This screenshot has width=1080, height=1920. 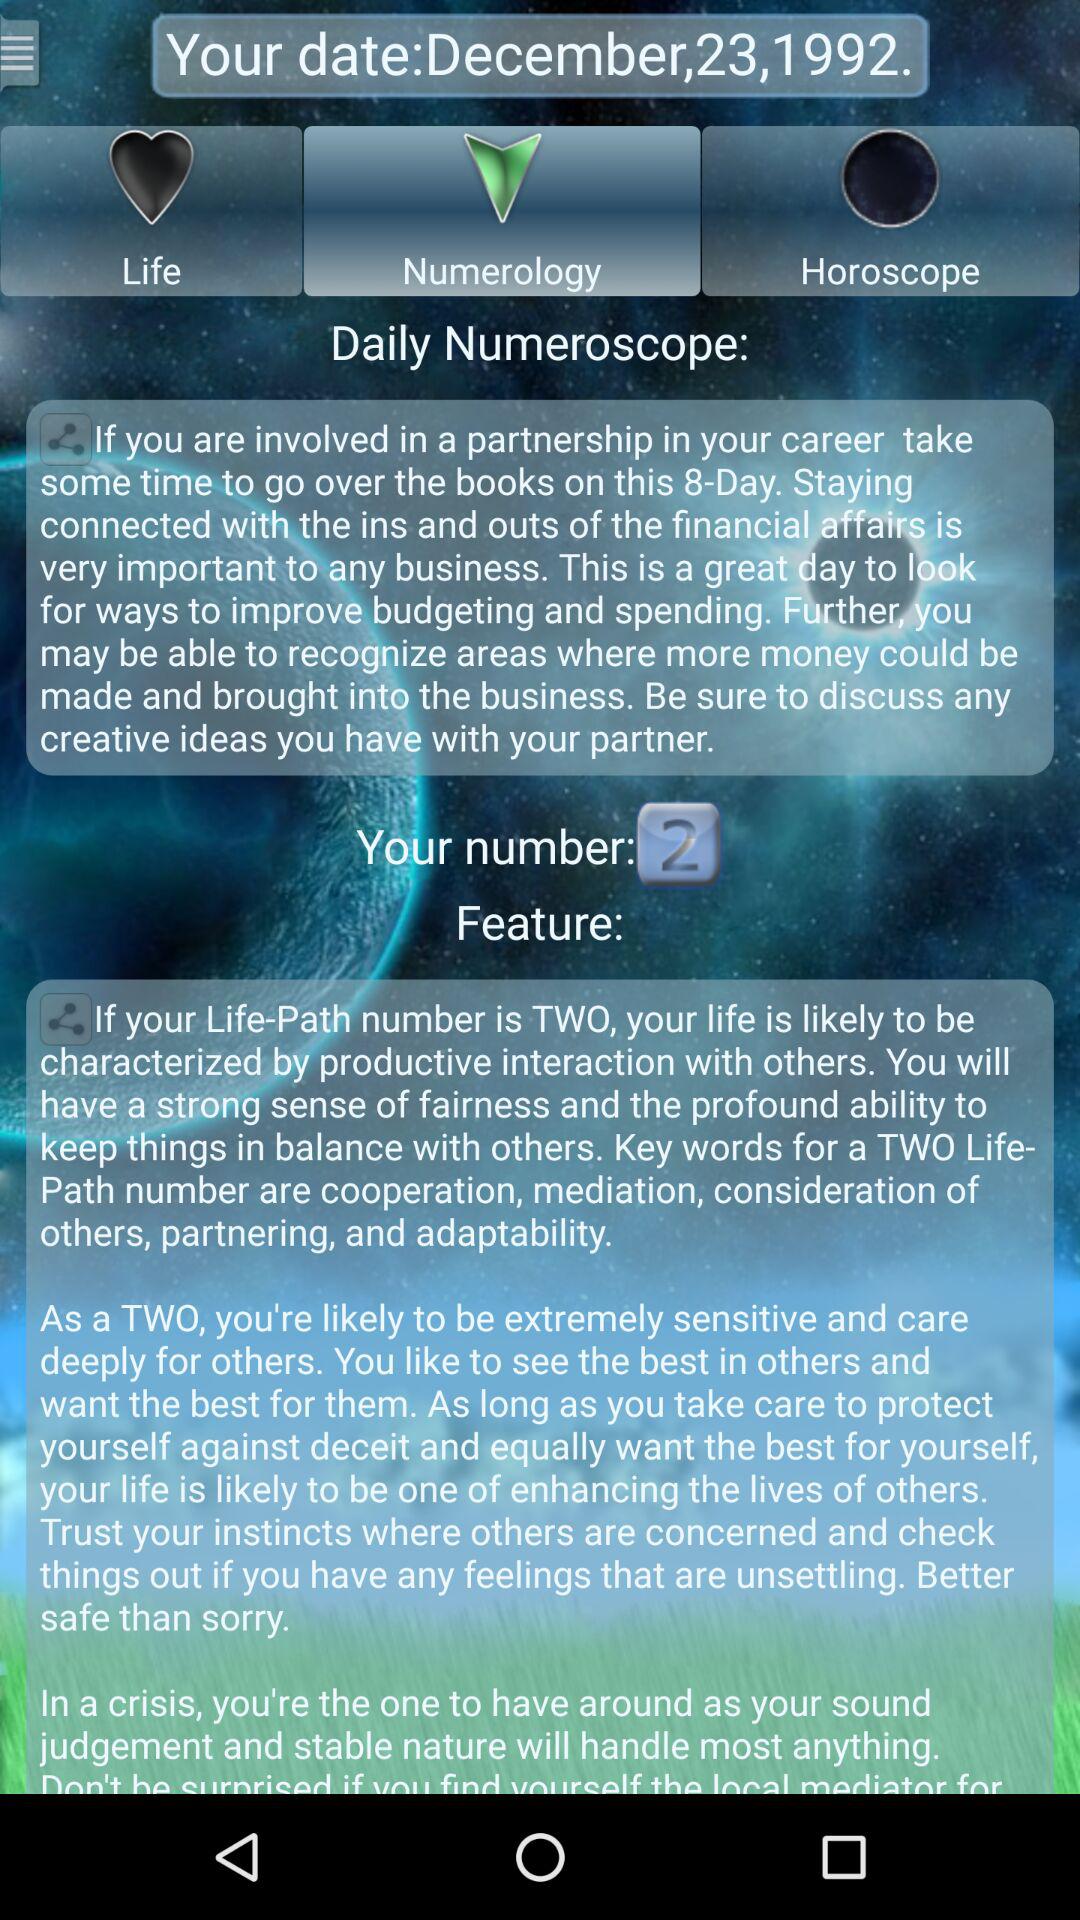 What do you see at coordinates (66, 1019) in the screenshot?
I see `shares` at bounding box center [66, 1019].